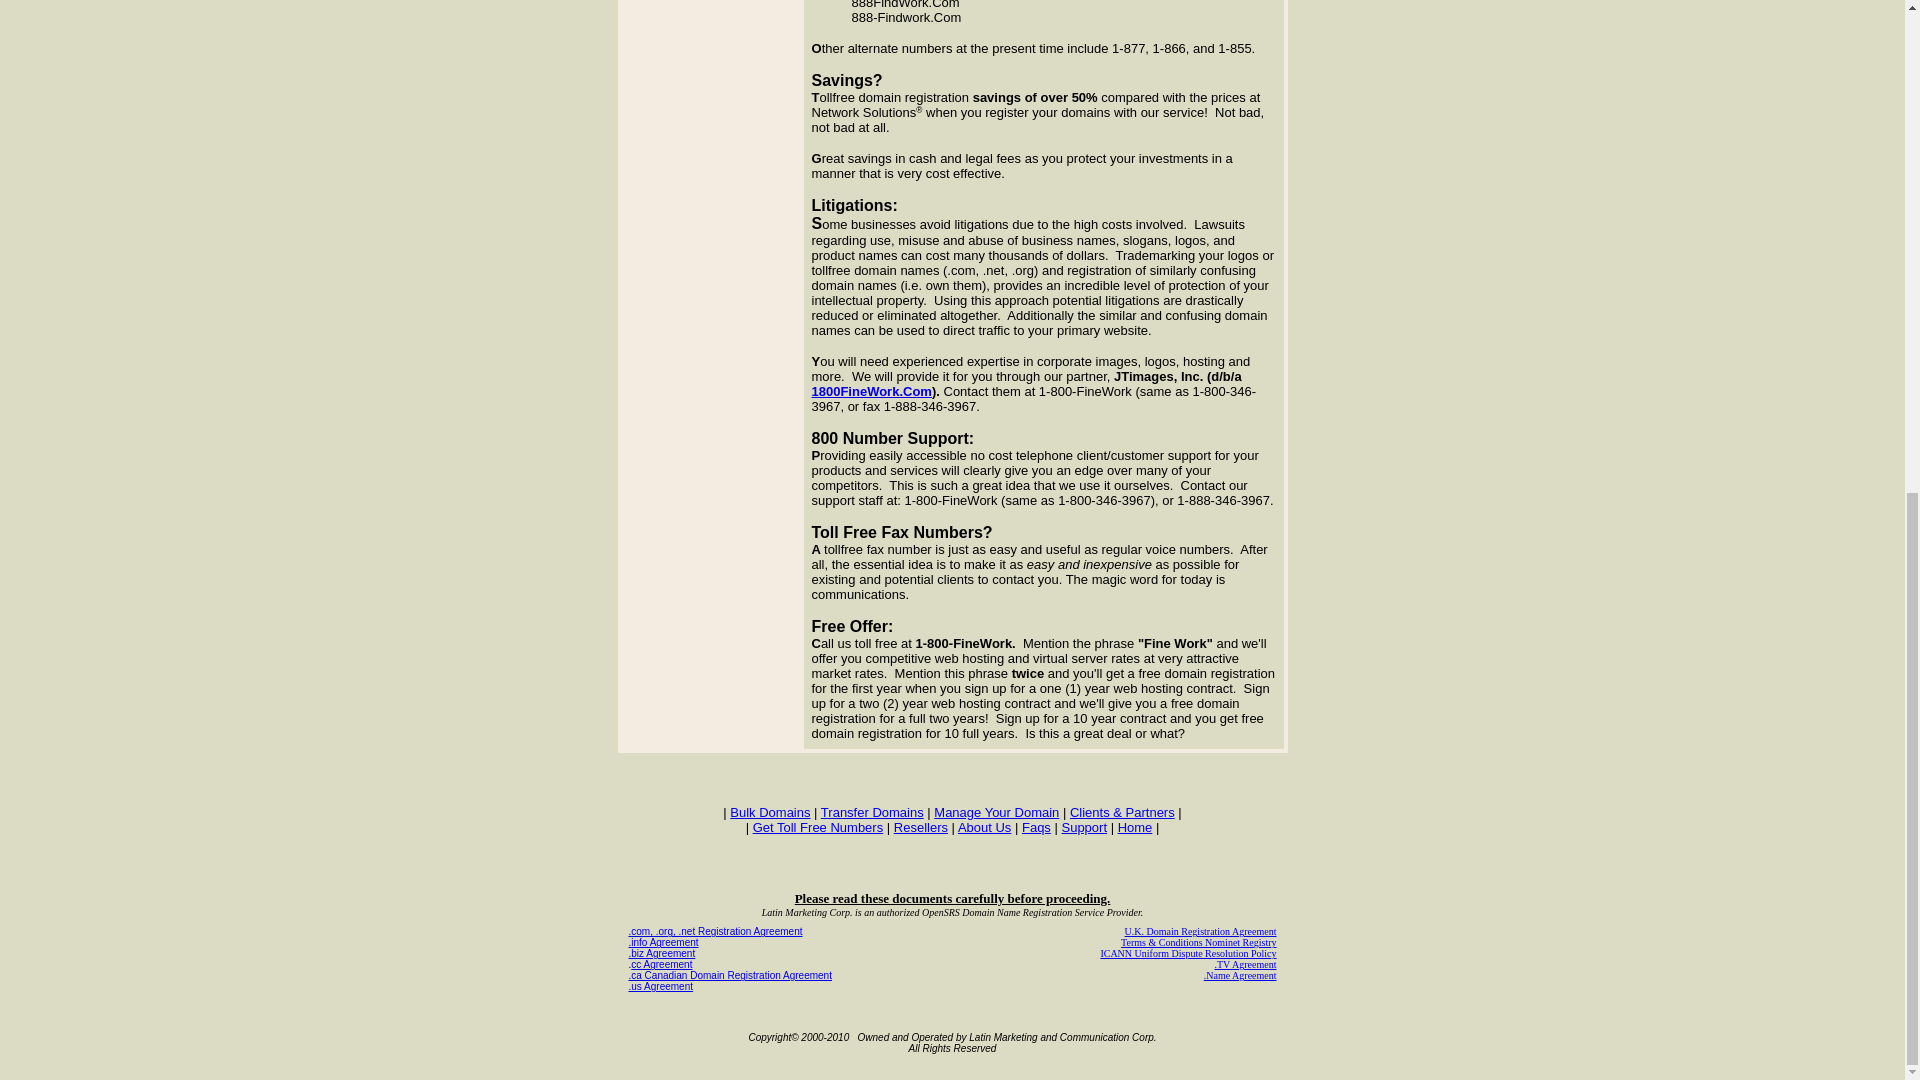 This screenshot has height=1080, width=1920. What do you see at coordinates (1135, 826) in the screenshot?
I see `Home` at bounding box center [1135, 826].